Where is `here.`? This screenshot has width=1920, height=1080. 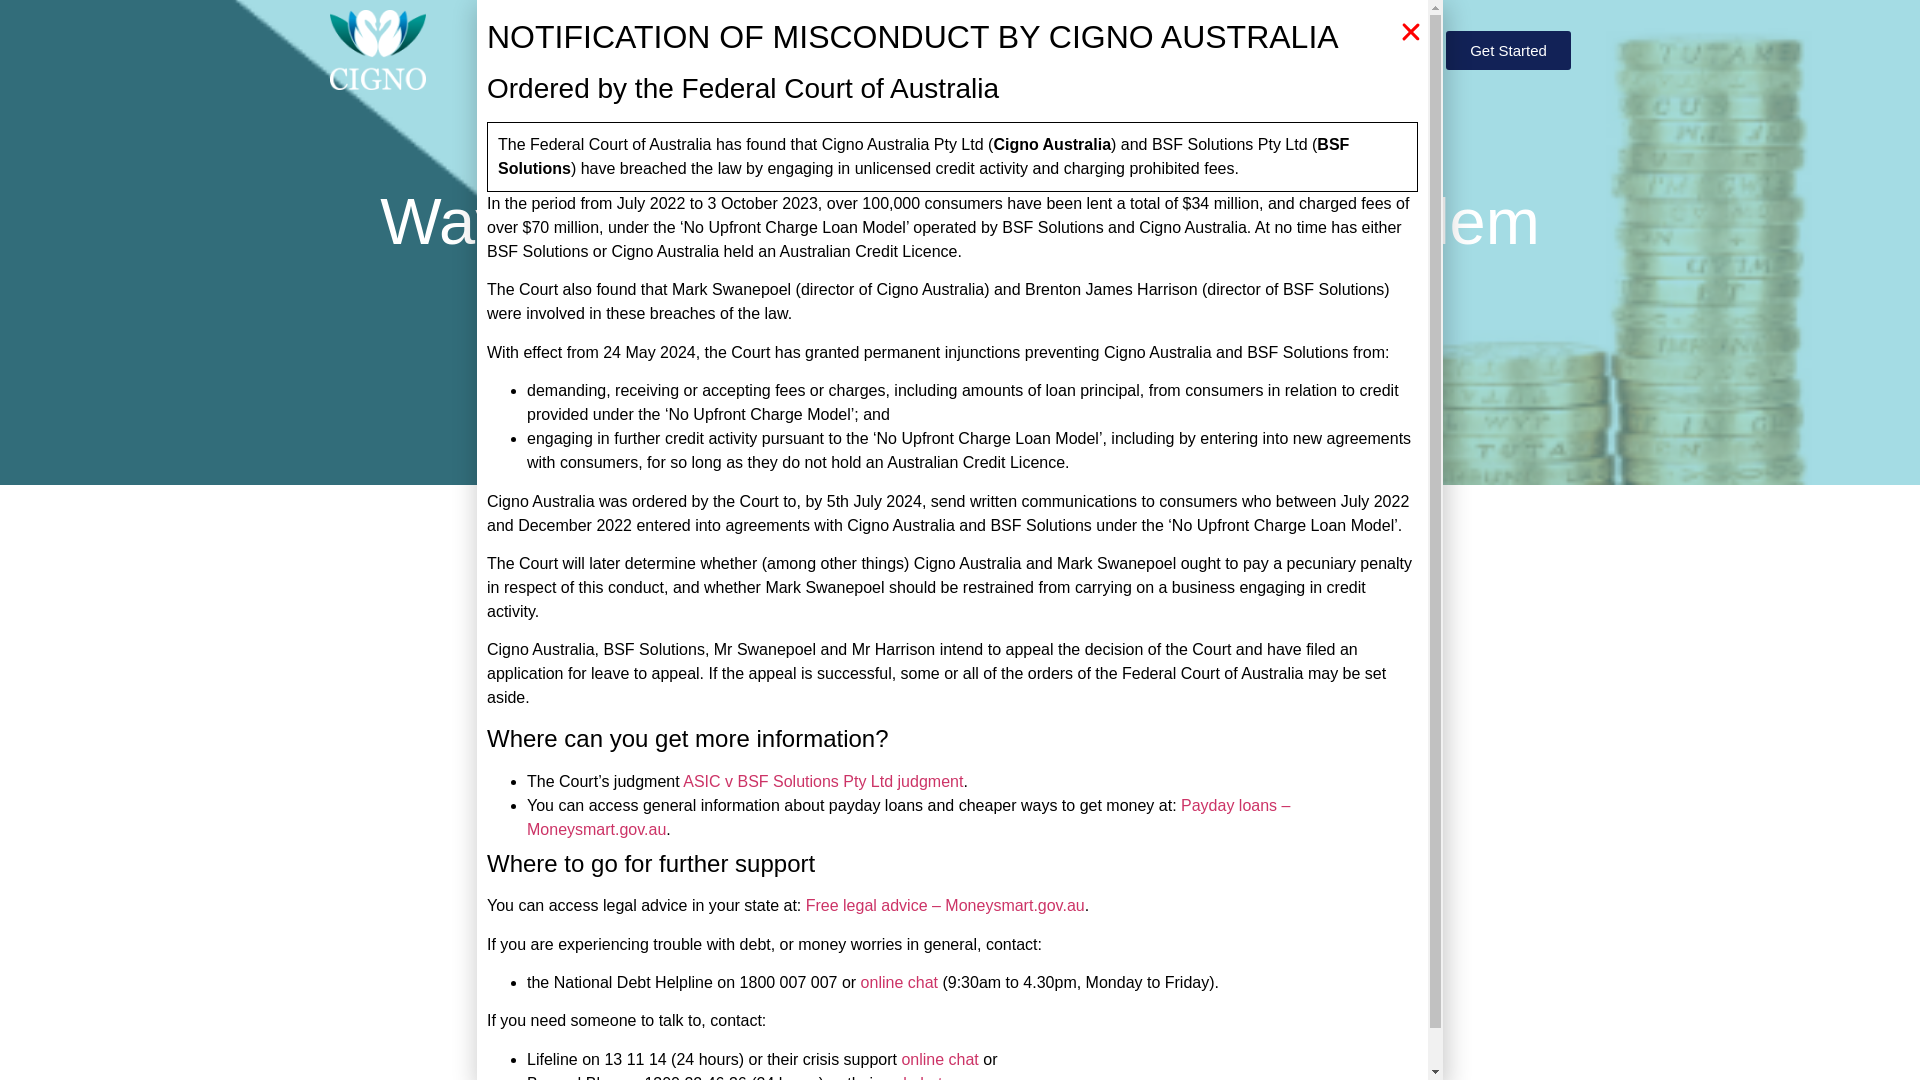
here. is located at coordinates (922, 754).